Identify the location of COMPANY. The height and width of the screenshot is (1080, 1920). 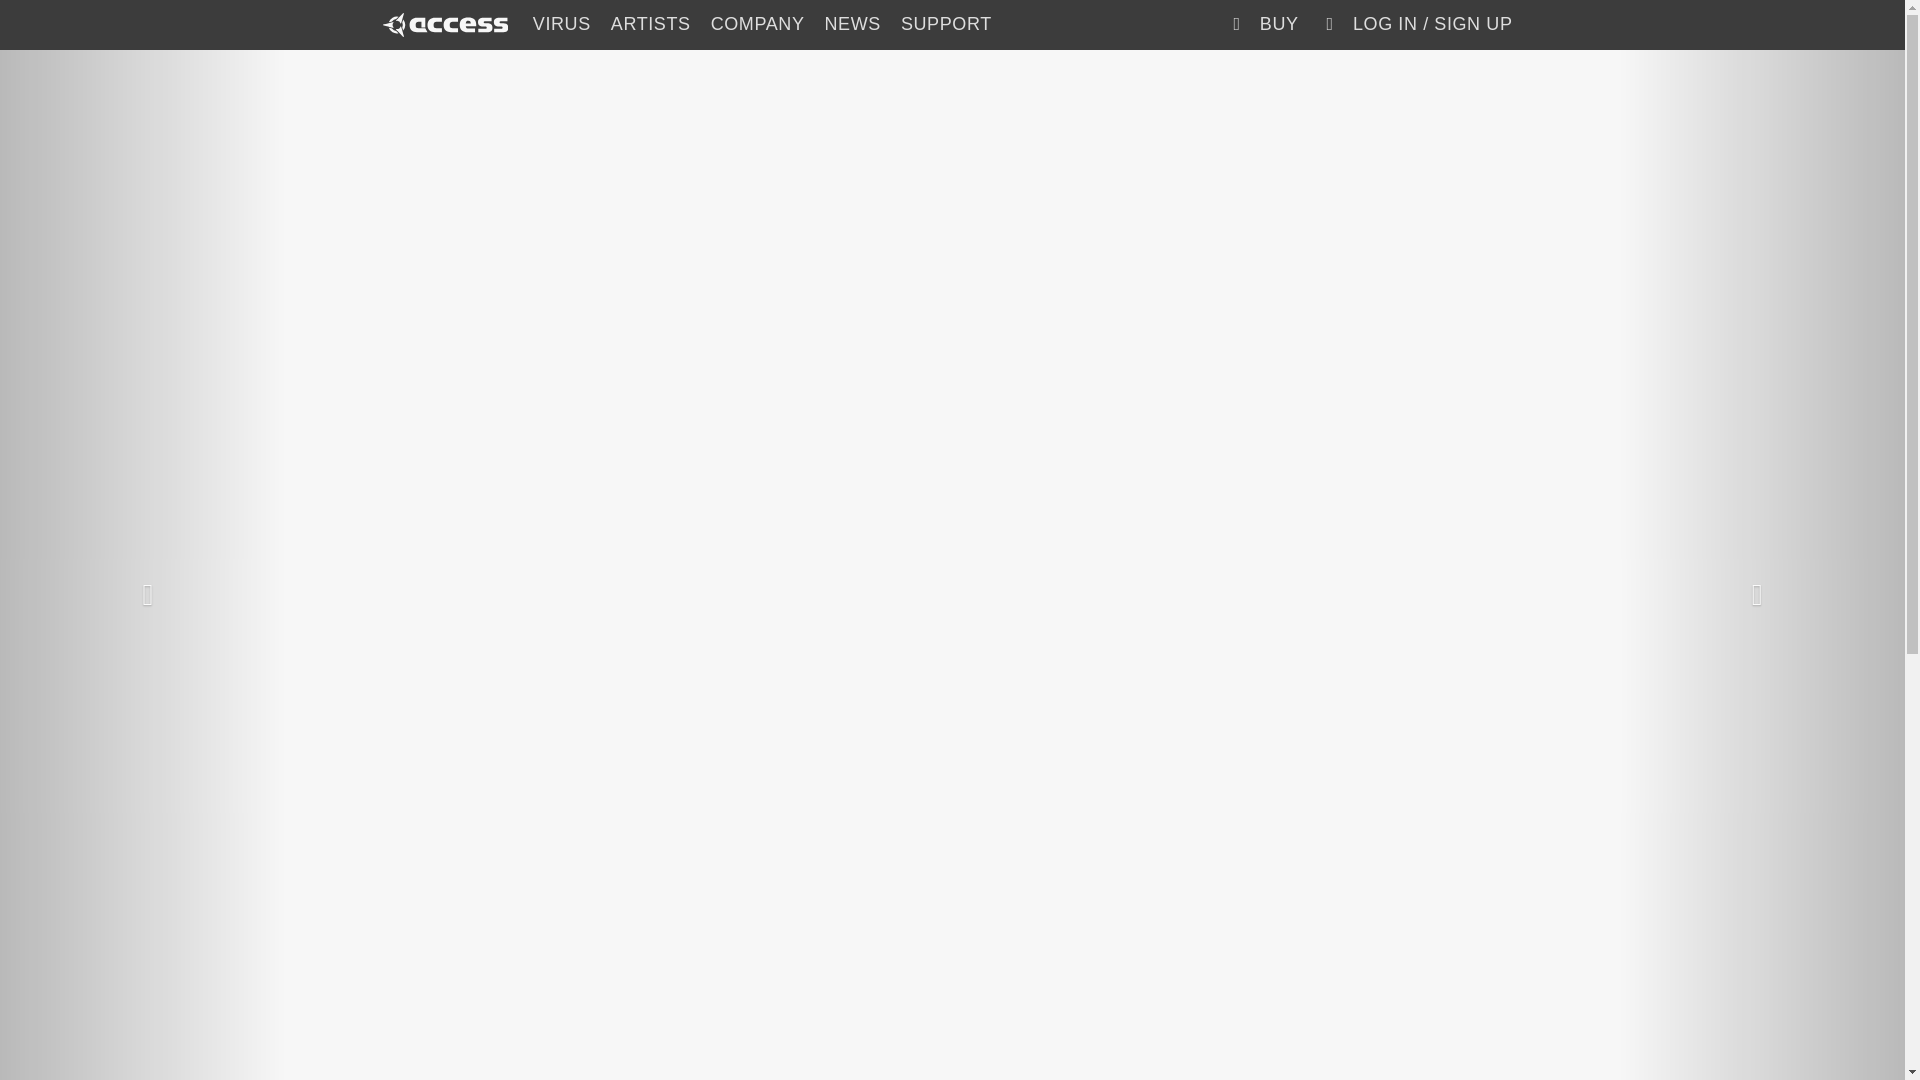
(757, 24).